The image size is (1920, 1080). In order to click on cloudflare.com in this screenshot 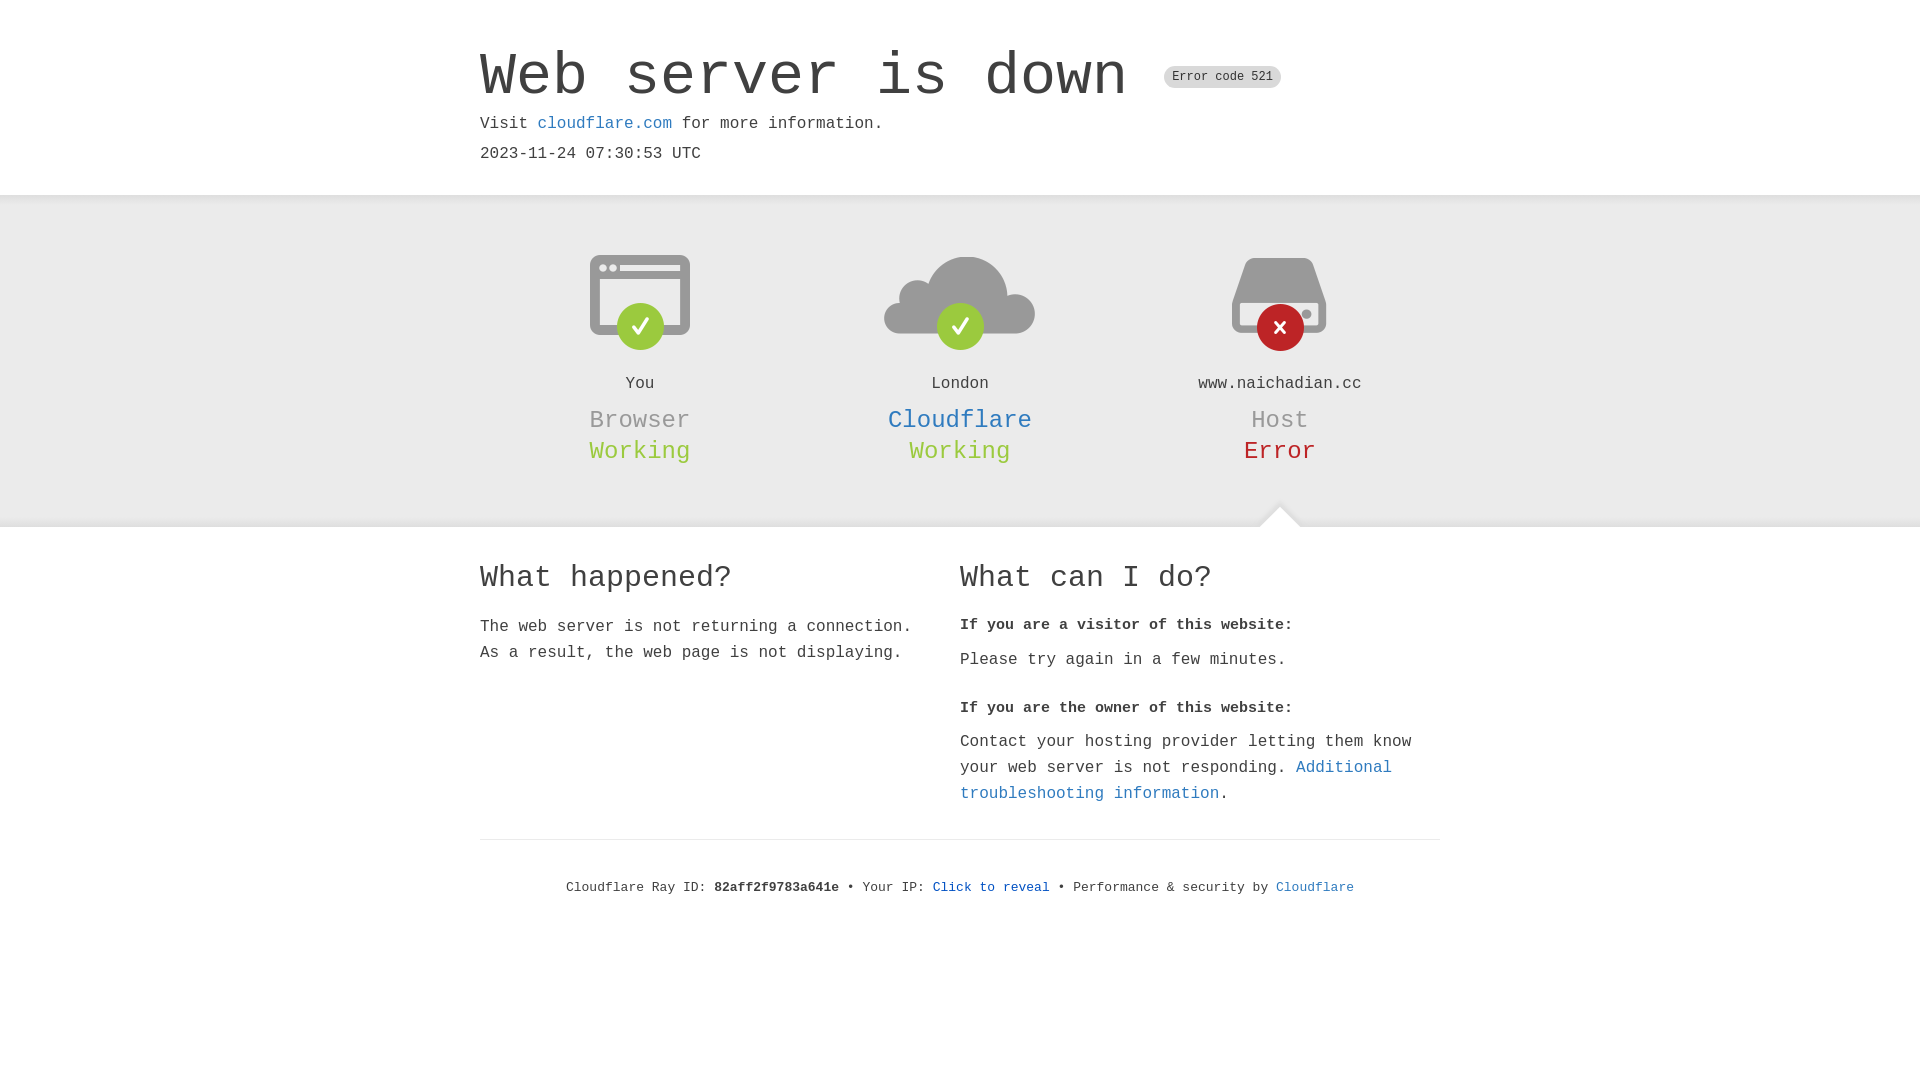, I will do `click(605, 124)`.